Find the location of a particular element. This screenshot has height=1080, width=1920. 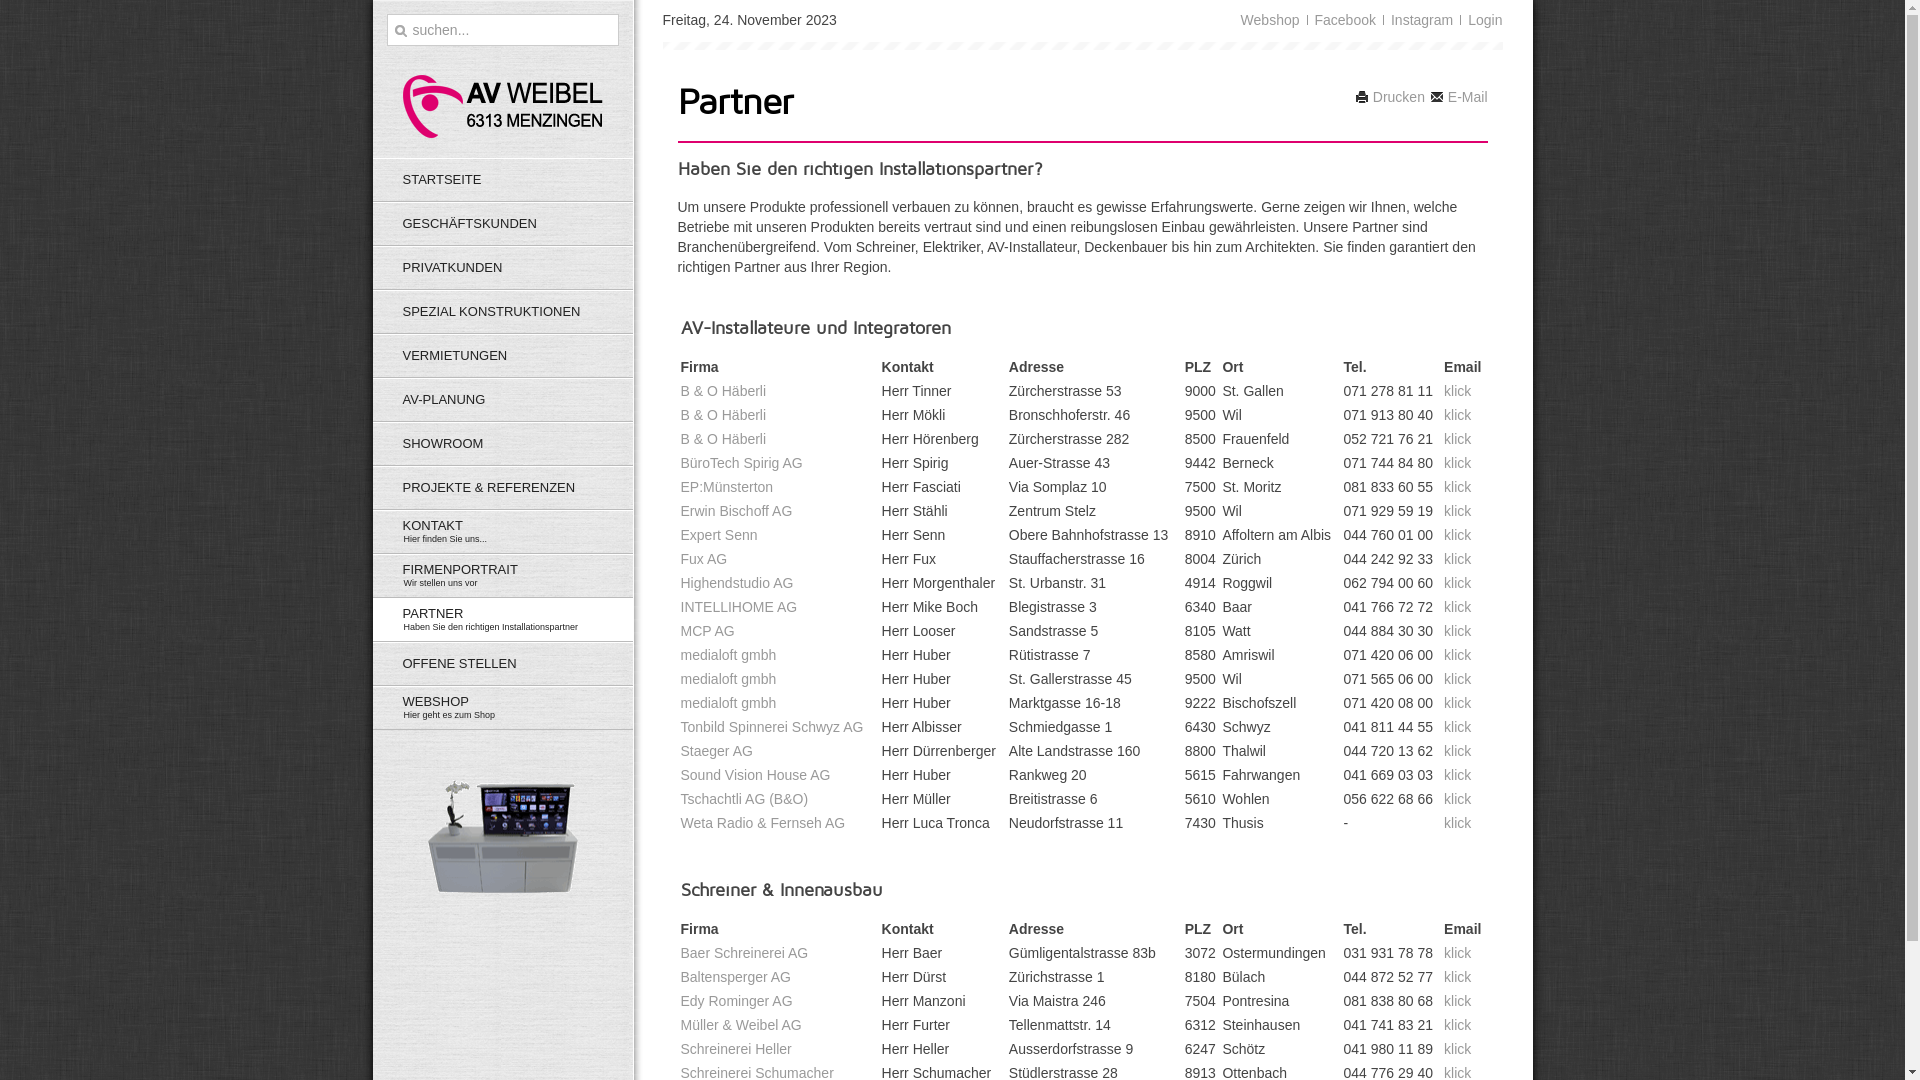

klick is located at coordinates (1458, 823).